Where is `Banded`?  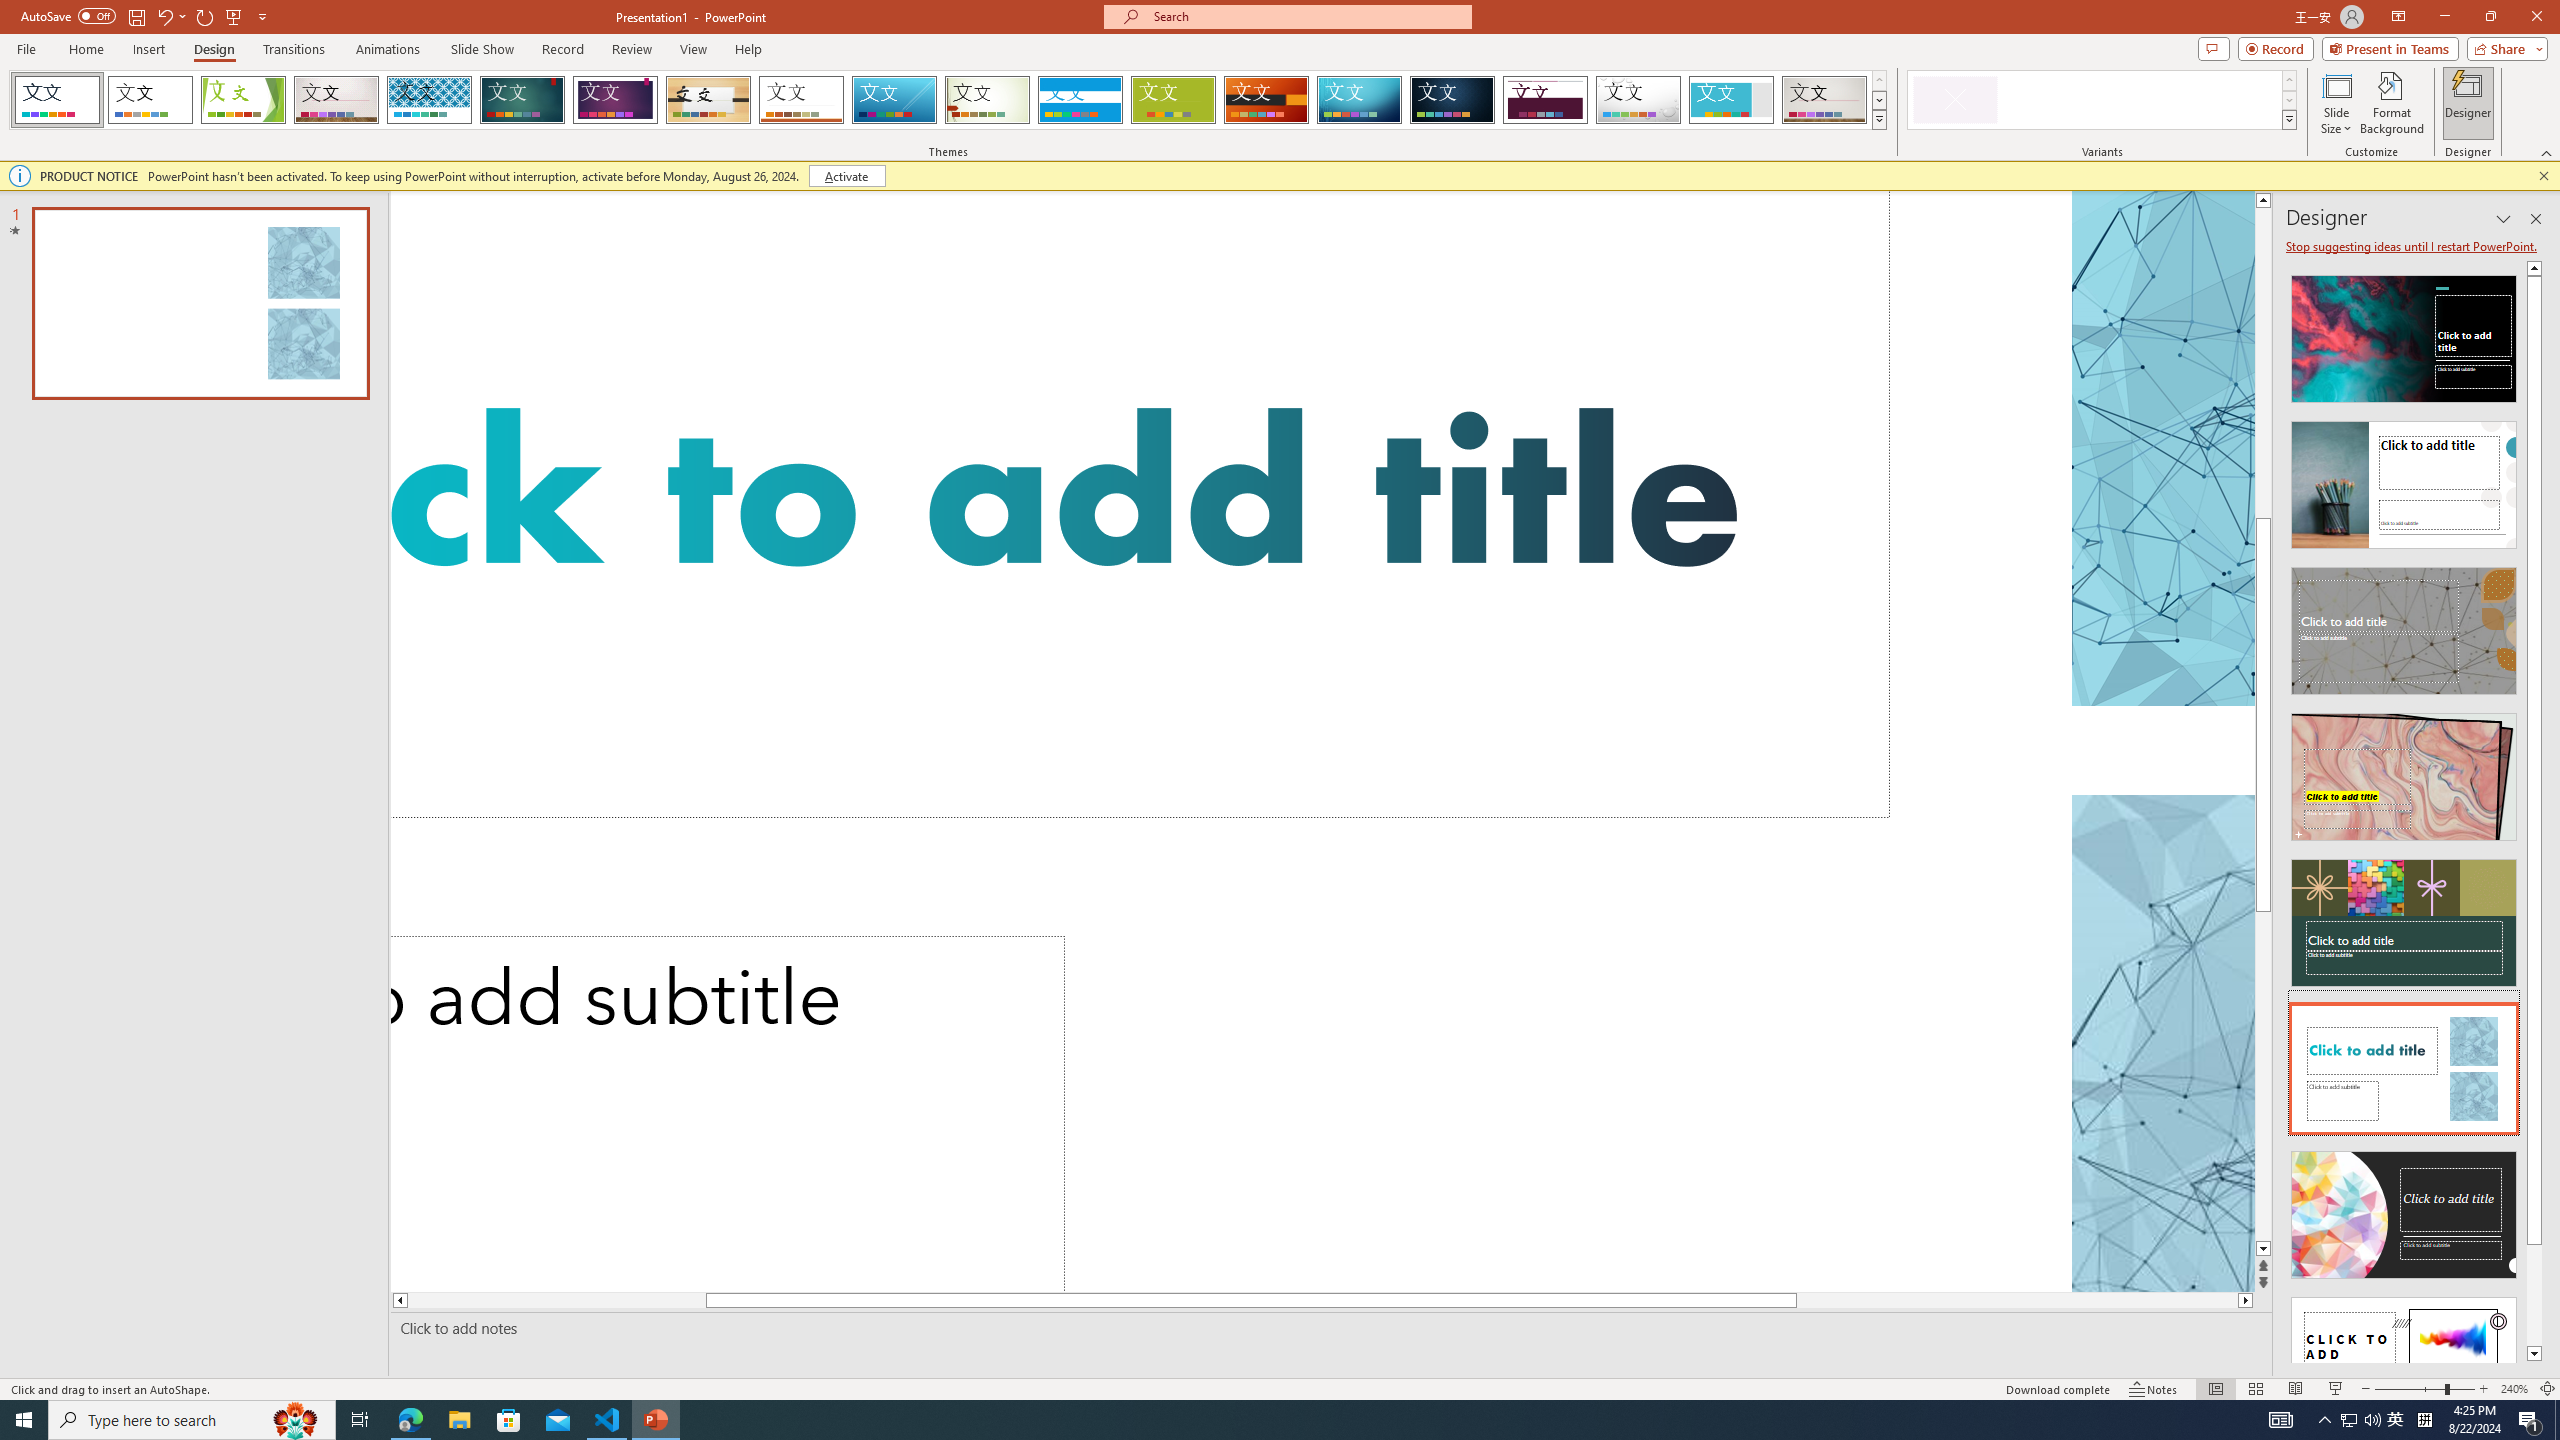 Banded is located at coordinates (1080, 100).